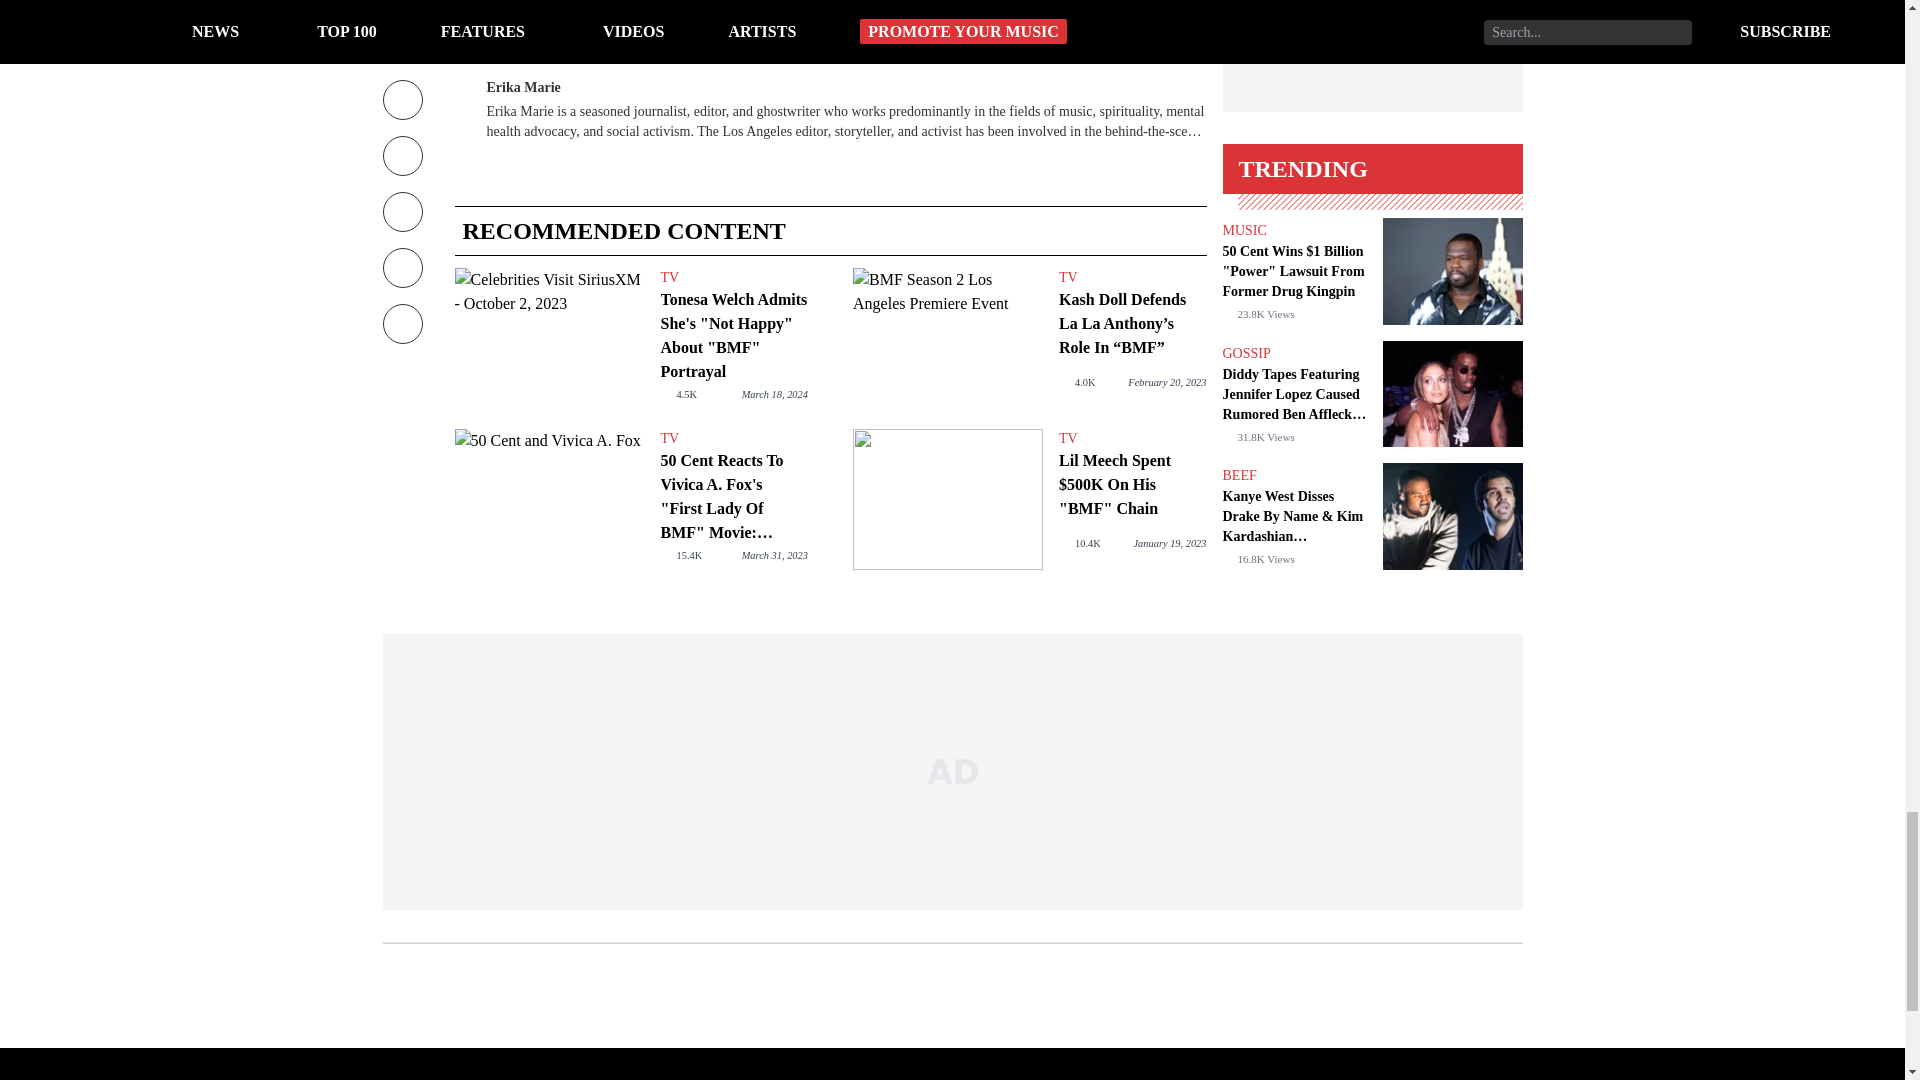  I want to click on TV, so click(733, 278).